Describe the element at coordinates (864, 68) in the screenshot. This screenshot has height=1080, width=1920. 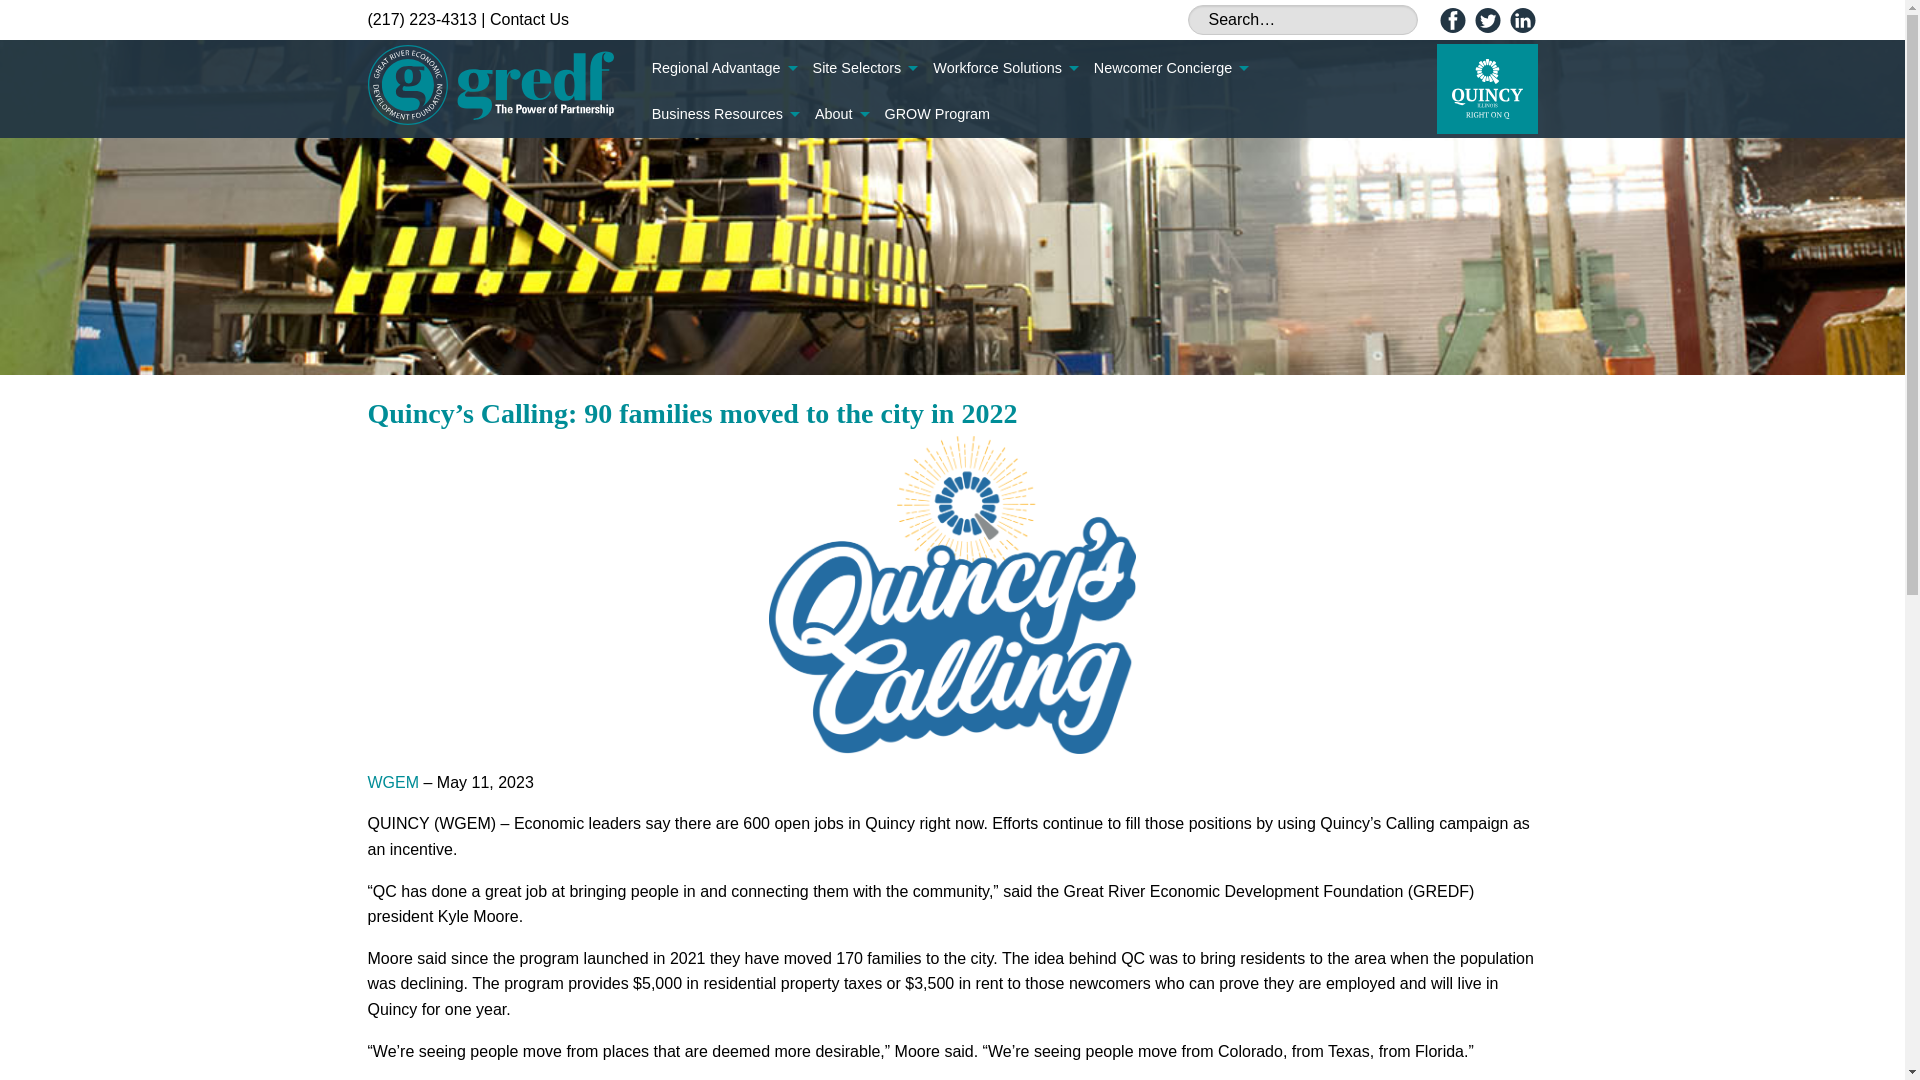
I see `Site Selectors` at that location.